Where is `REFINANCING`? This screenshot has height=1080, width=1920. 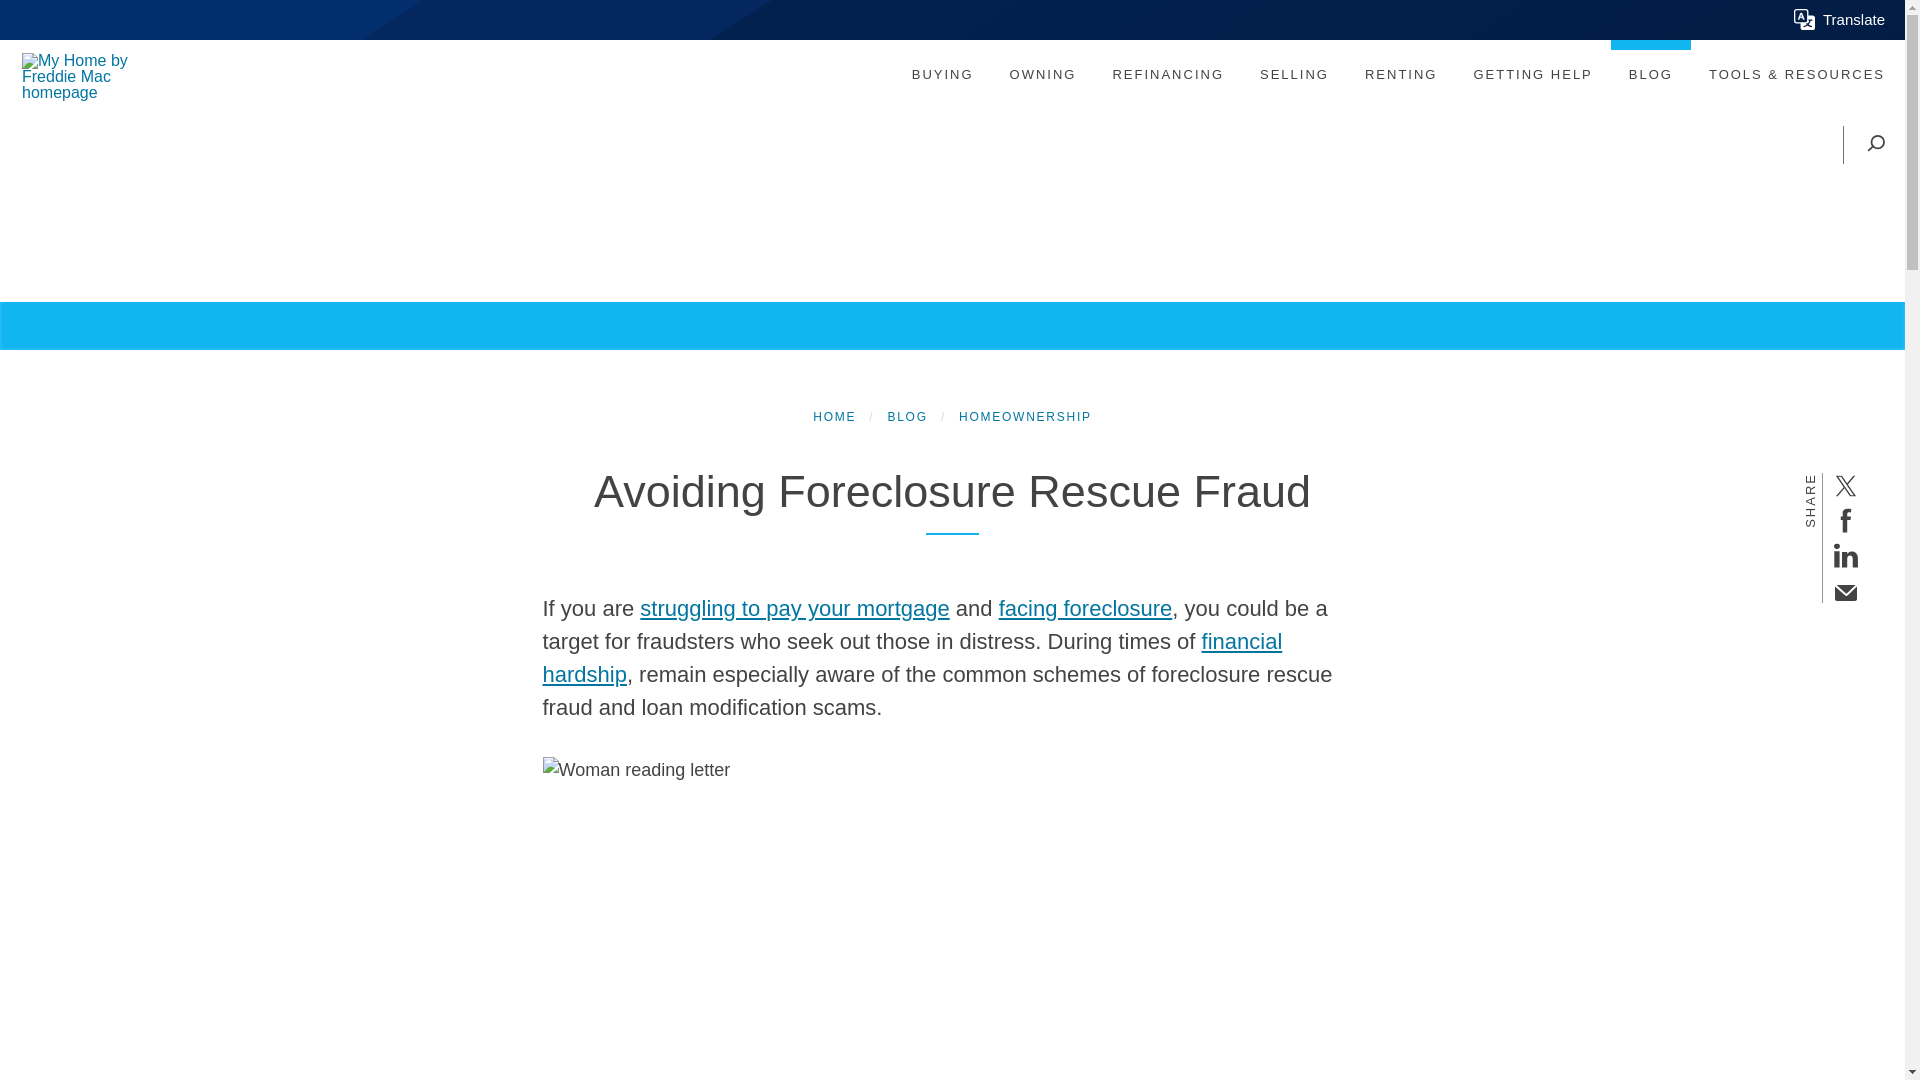
REFINANCING is located at coordinates (1168, 74).